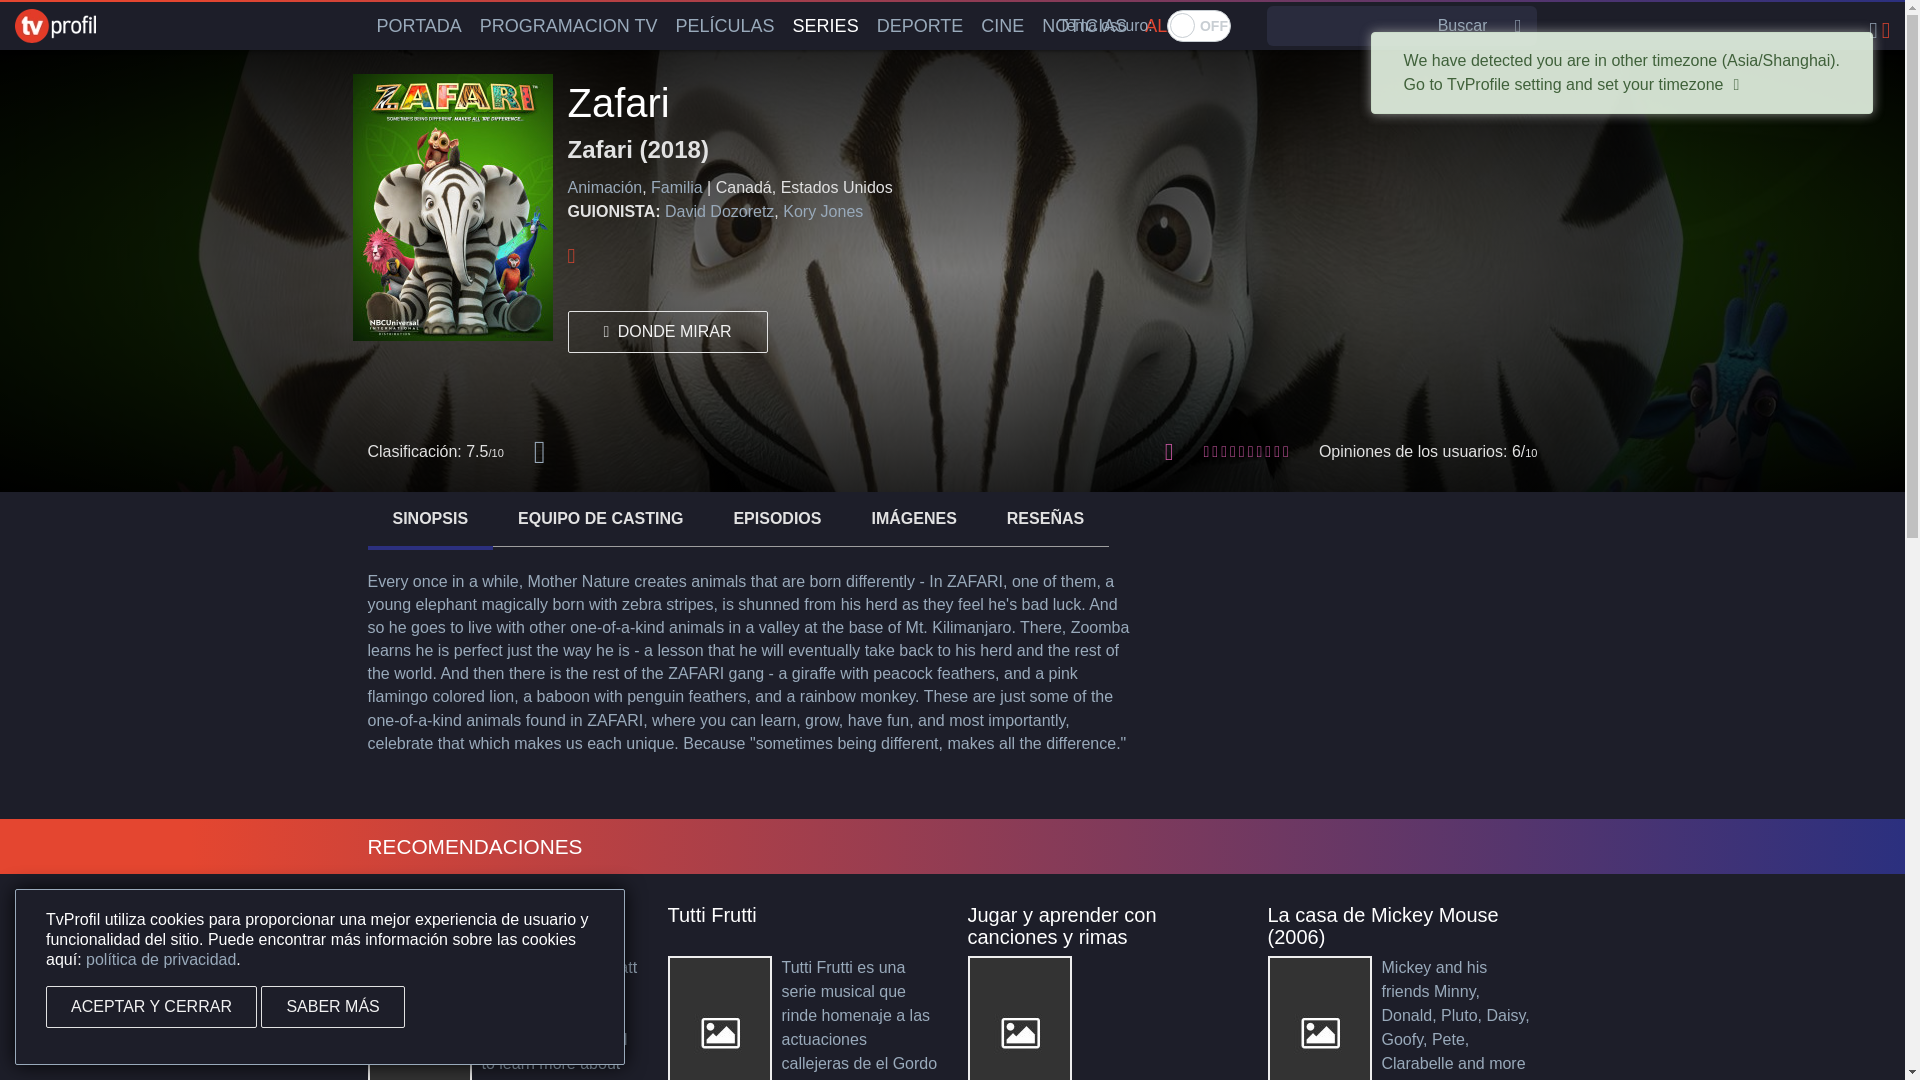  Describe the element at coordinates (1002, 26) in the screenshot. I see `CINE` at that location.